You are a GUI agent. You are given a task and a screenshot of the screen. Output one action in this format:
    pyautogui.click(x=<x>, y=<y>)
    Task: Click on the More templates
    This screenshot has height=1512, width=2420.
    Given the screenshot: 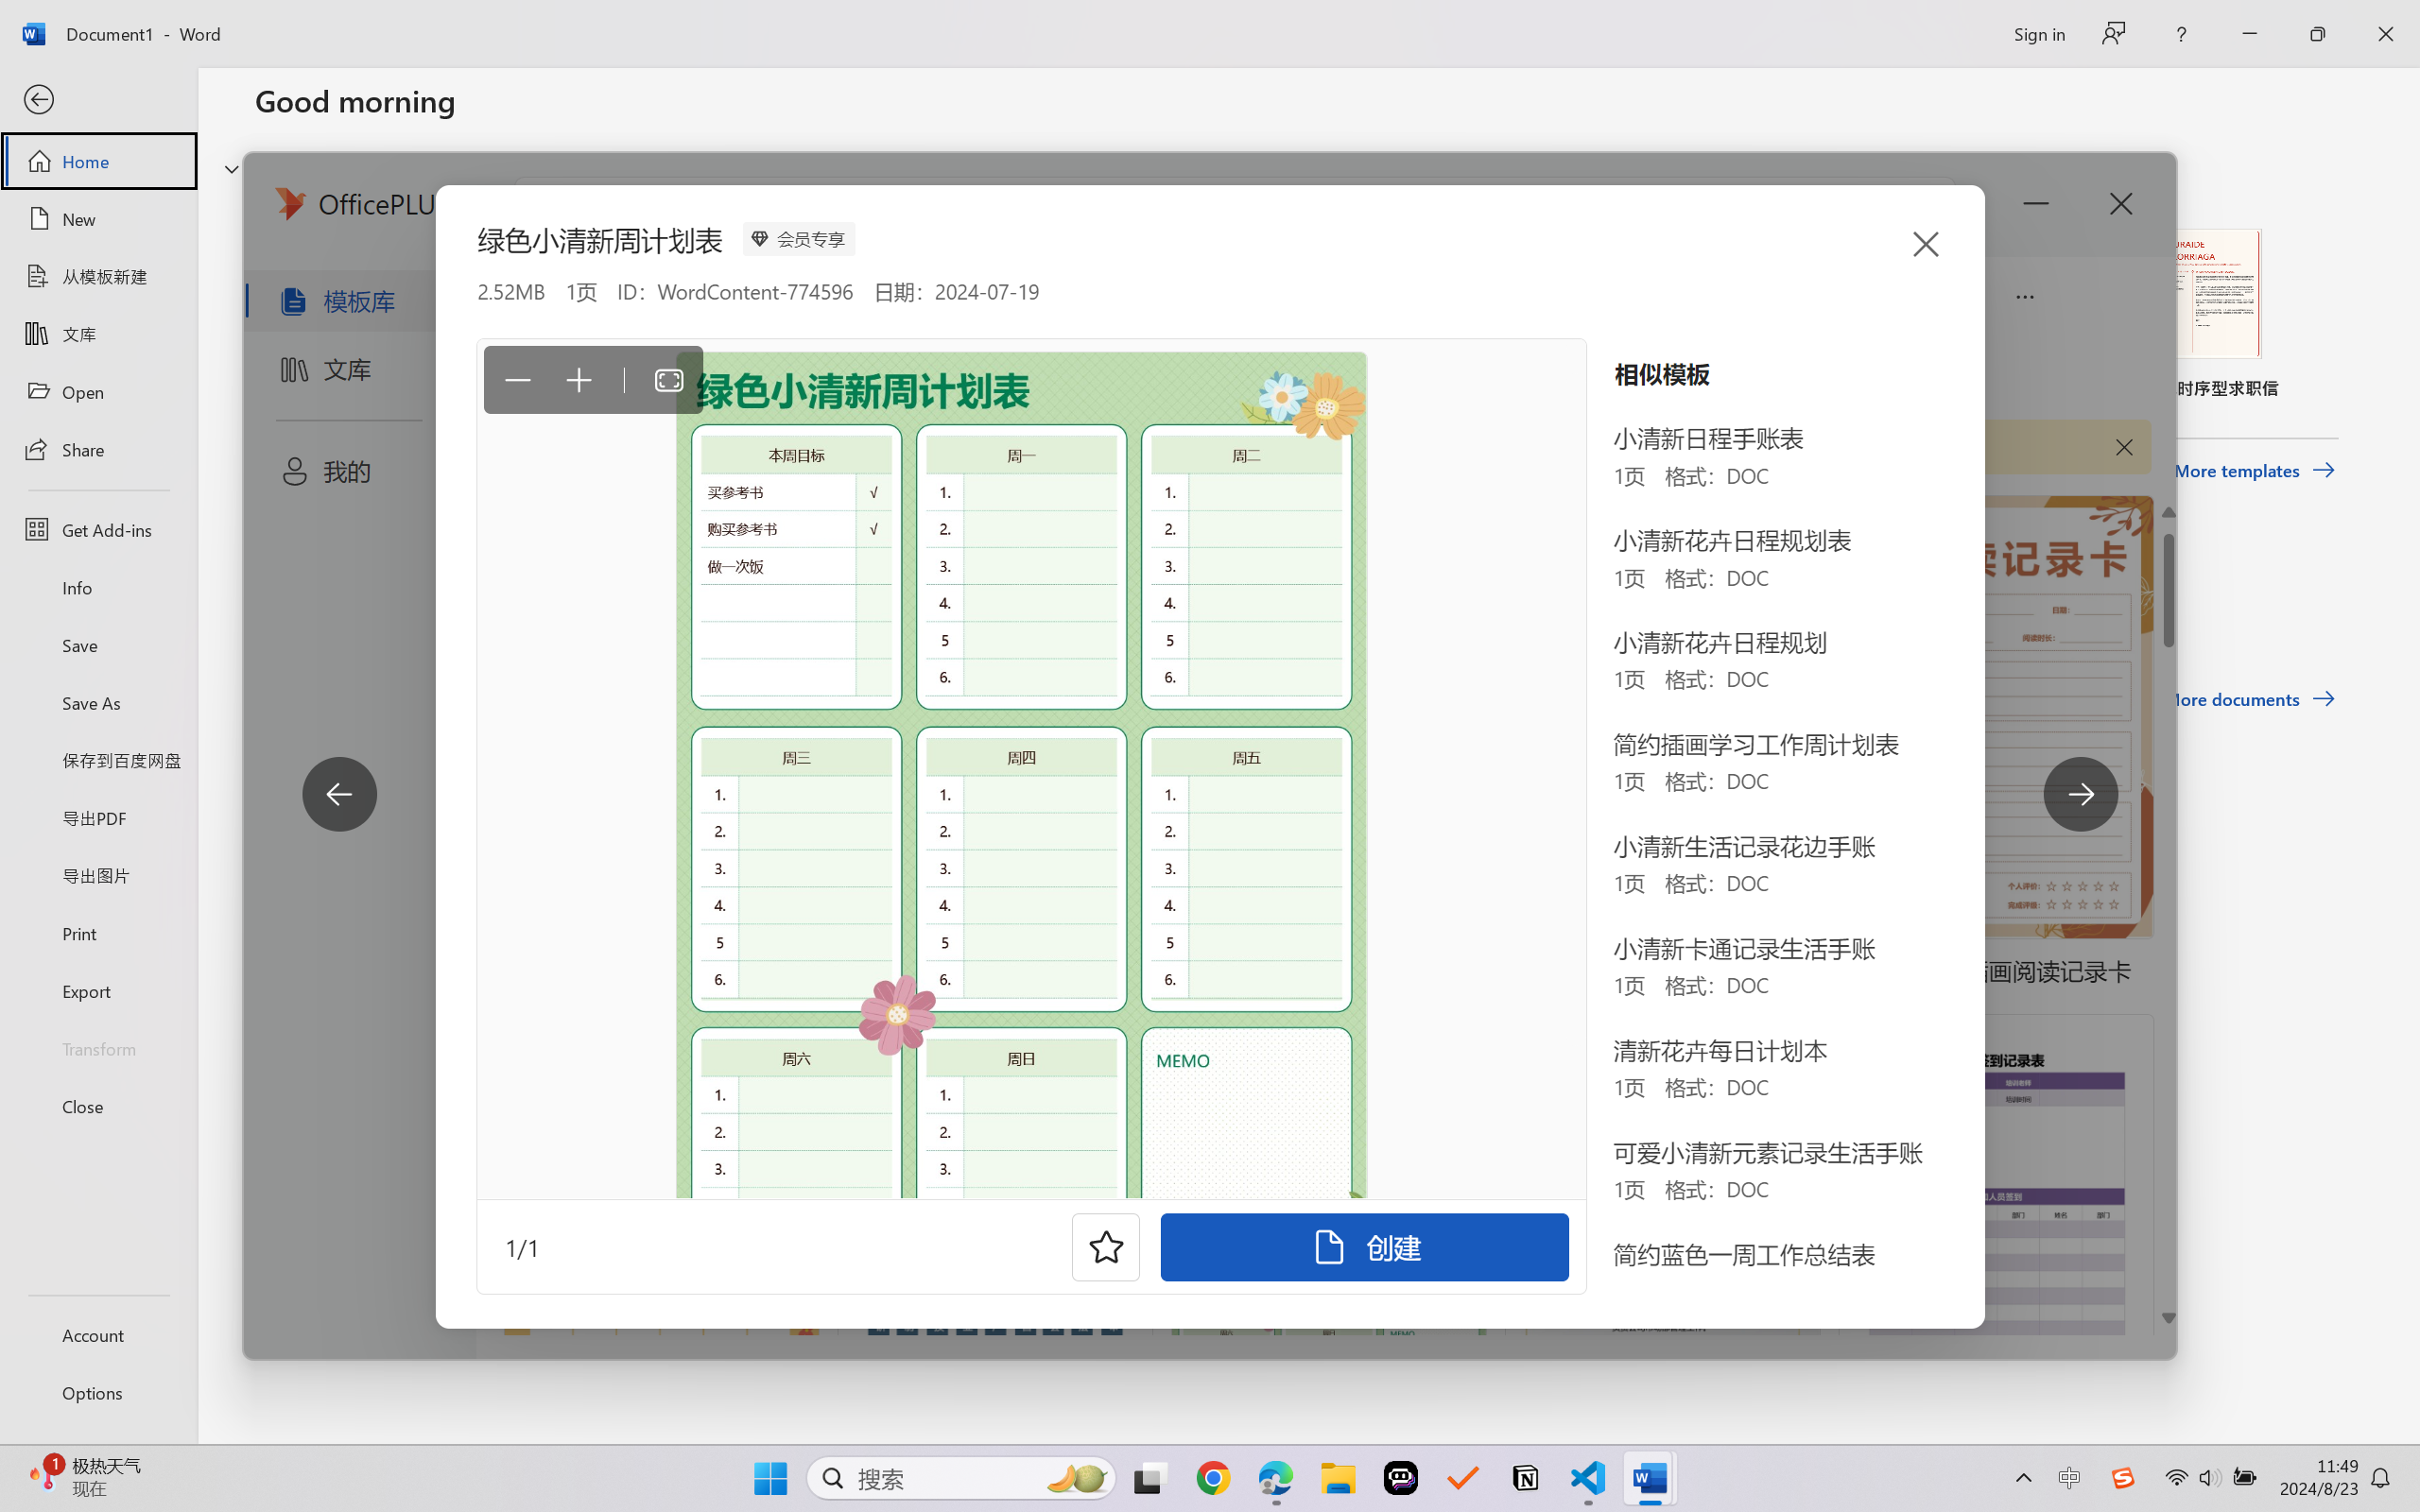 What is the action you would take?
    pyautogui.click(x=2254, y=471)
    